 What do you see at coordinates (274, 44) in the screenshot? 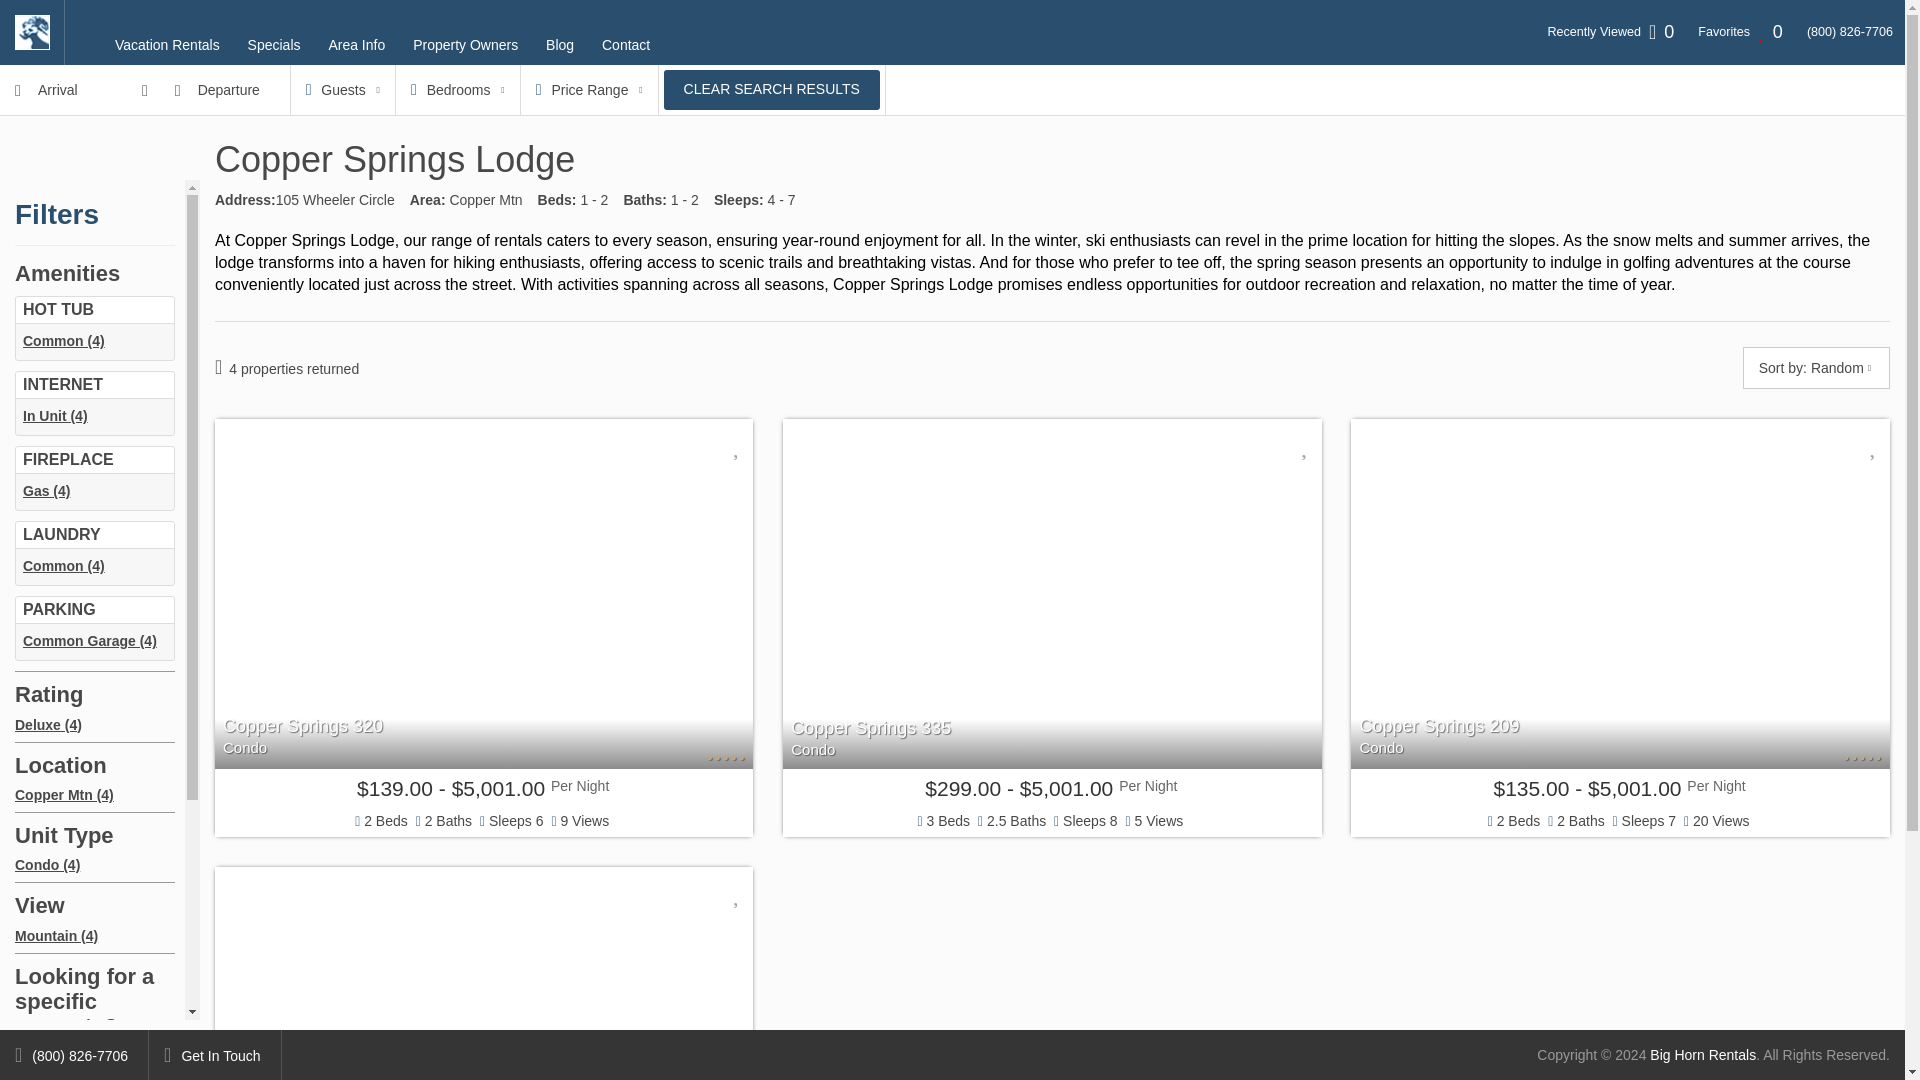
I see `Specials` at bounding box center [274, 44].